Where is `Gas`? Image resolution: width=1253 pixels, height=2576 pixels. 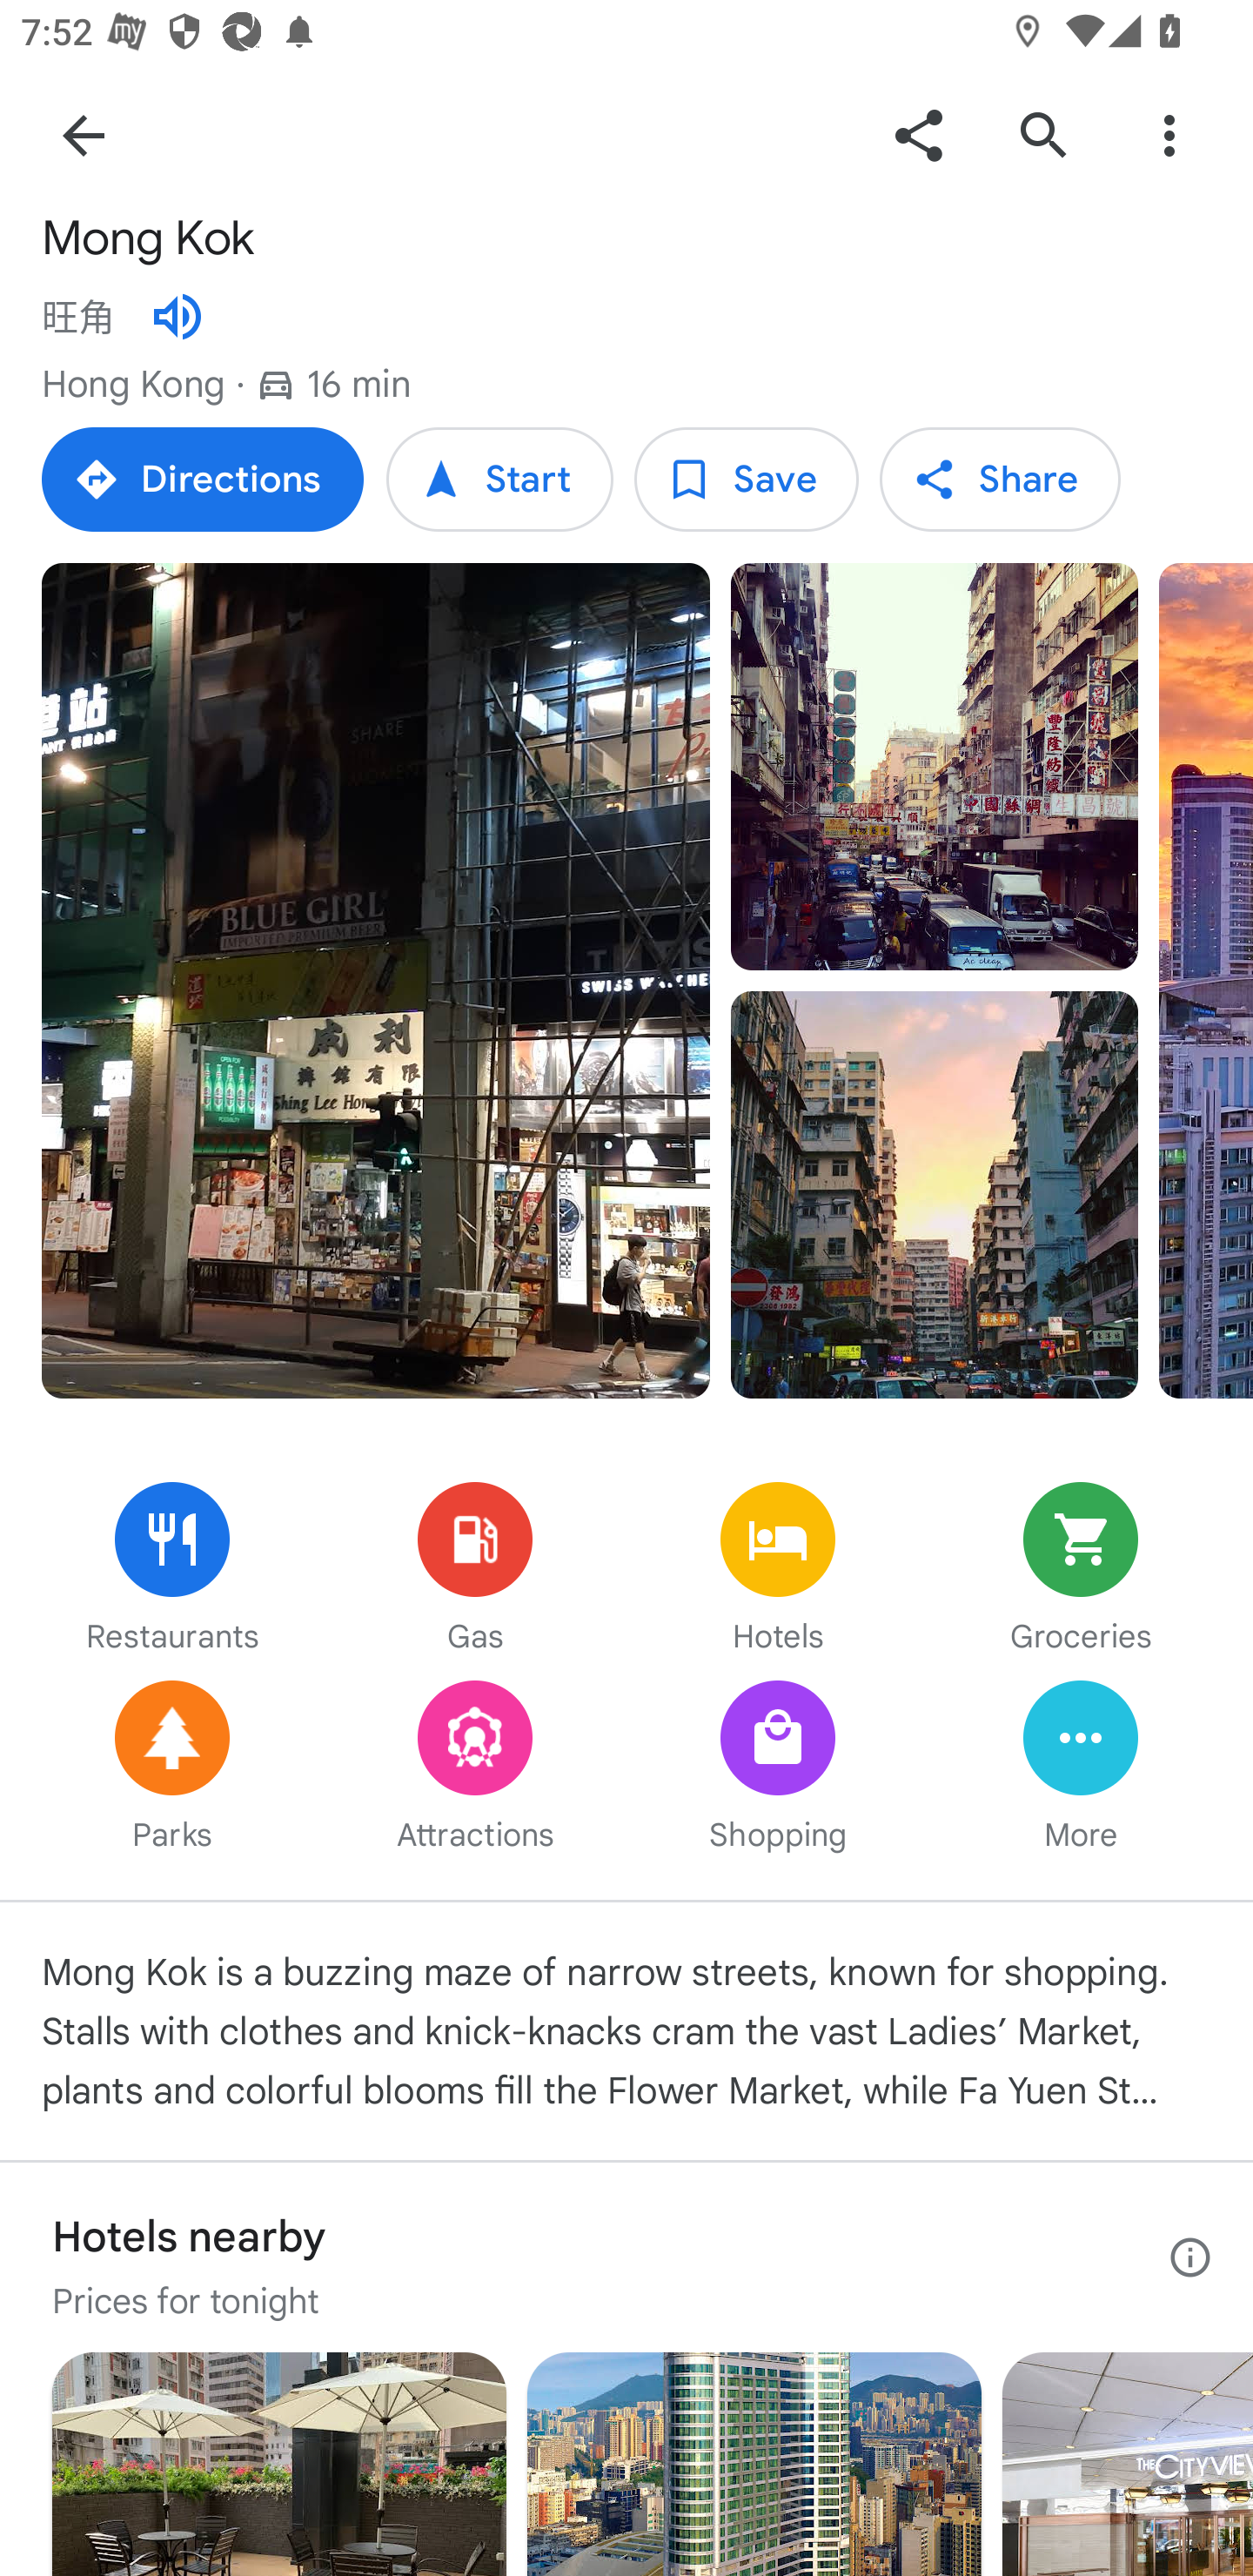 Gas is located at coordinates (475, 1570).